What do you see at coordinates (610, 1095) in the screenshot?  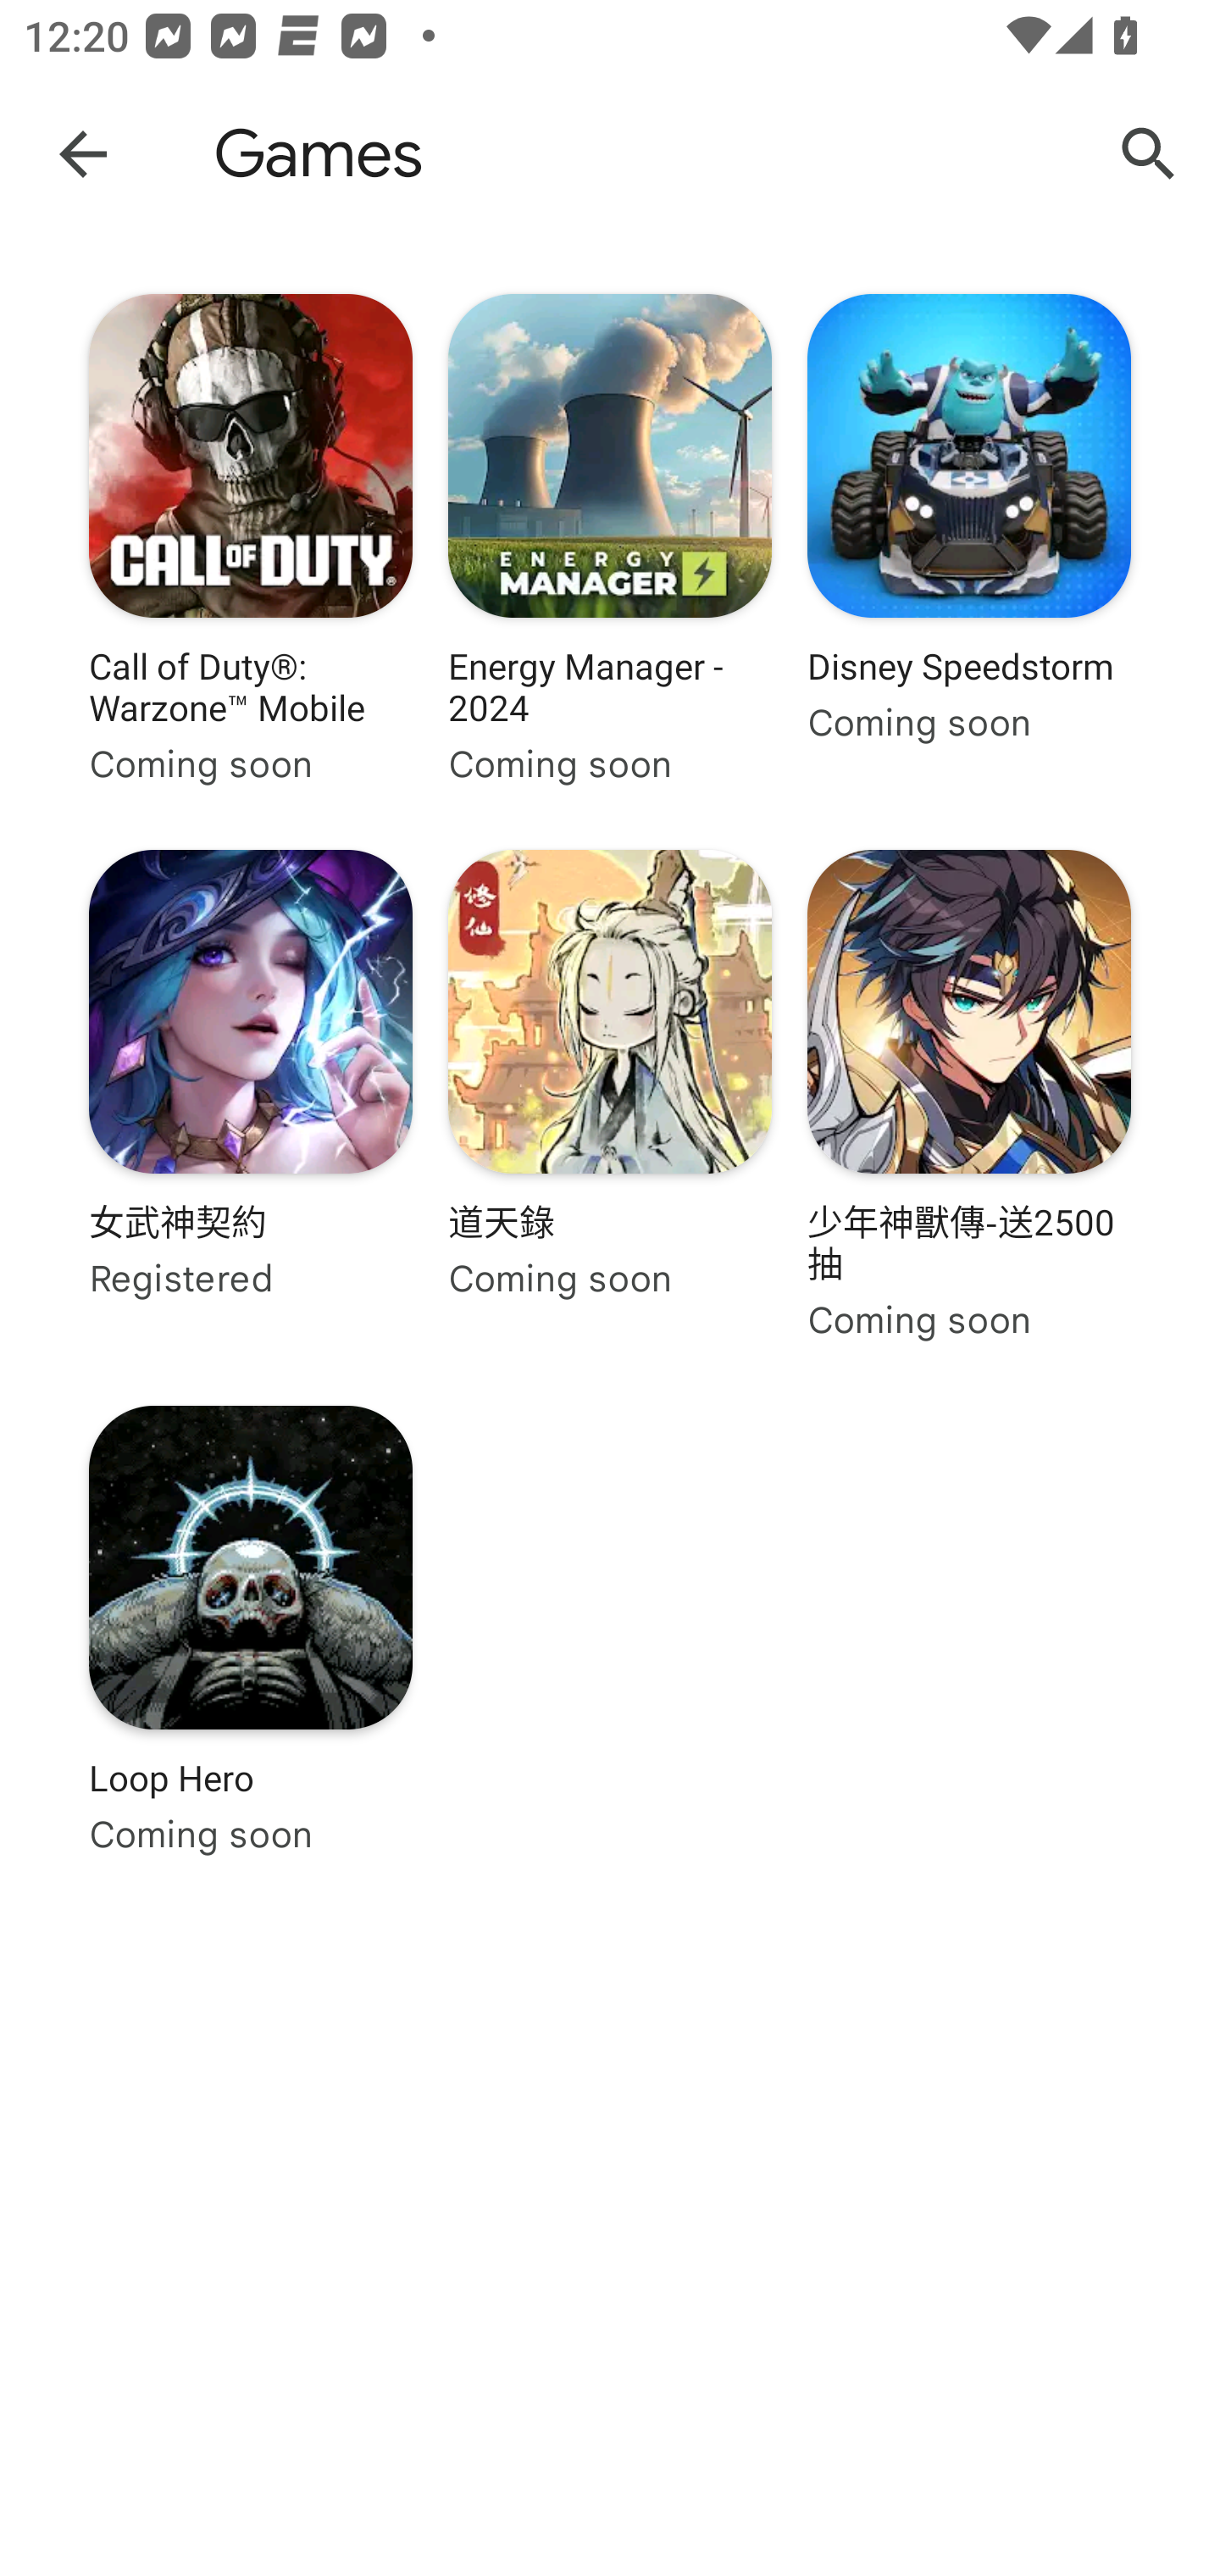 I see `App: 道天錄

Coming soon
` at bounding box center [610, 1095].